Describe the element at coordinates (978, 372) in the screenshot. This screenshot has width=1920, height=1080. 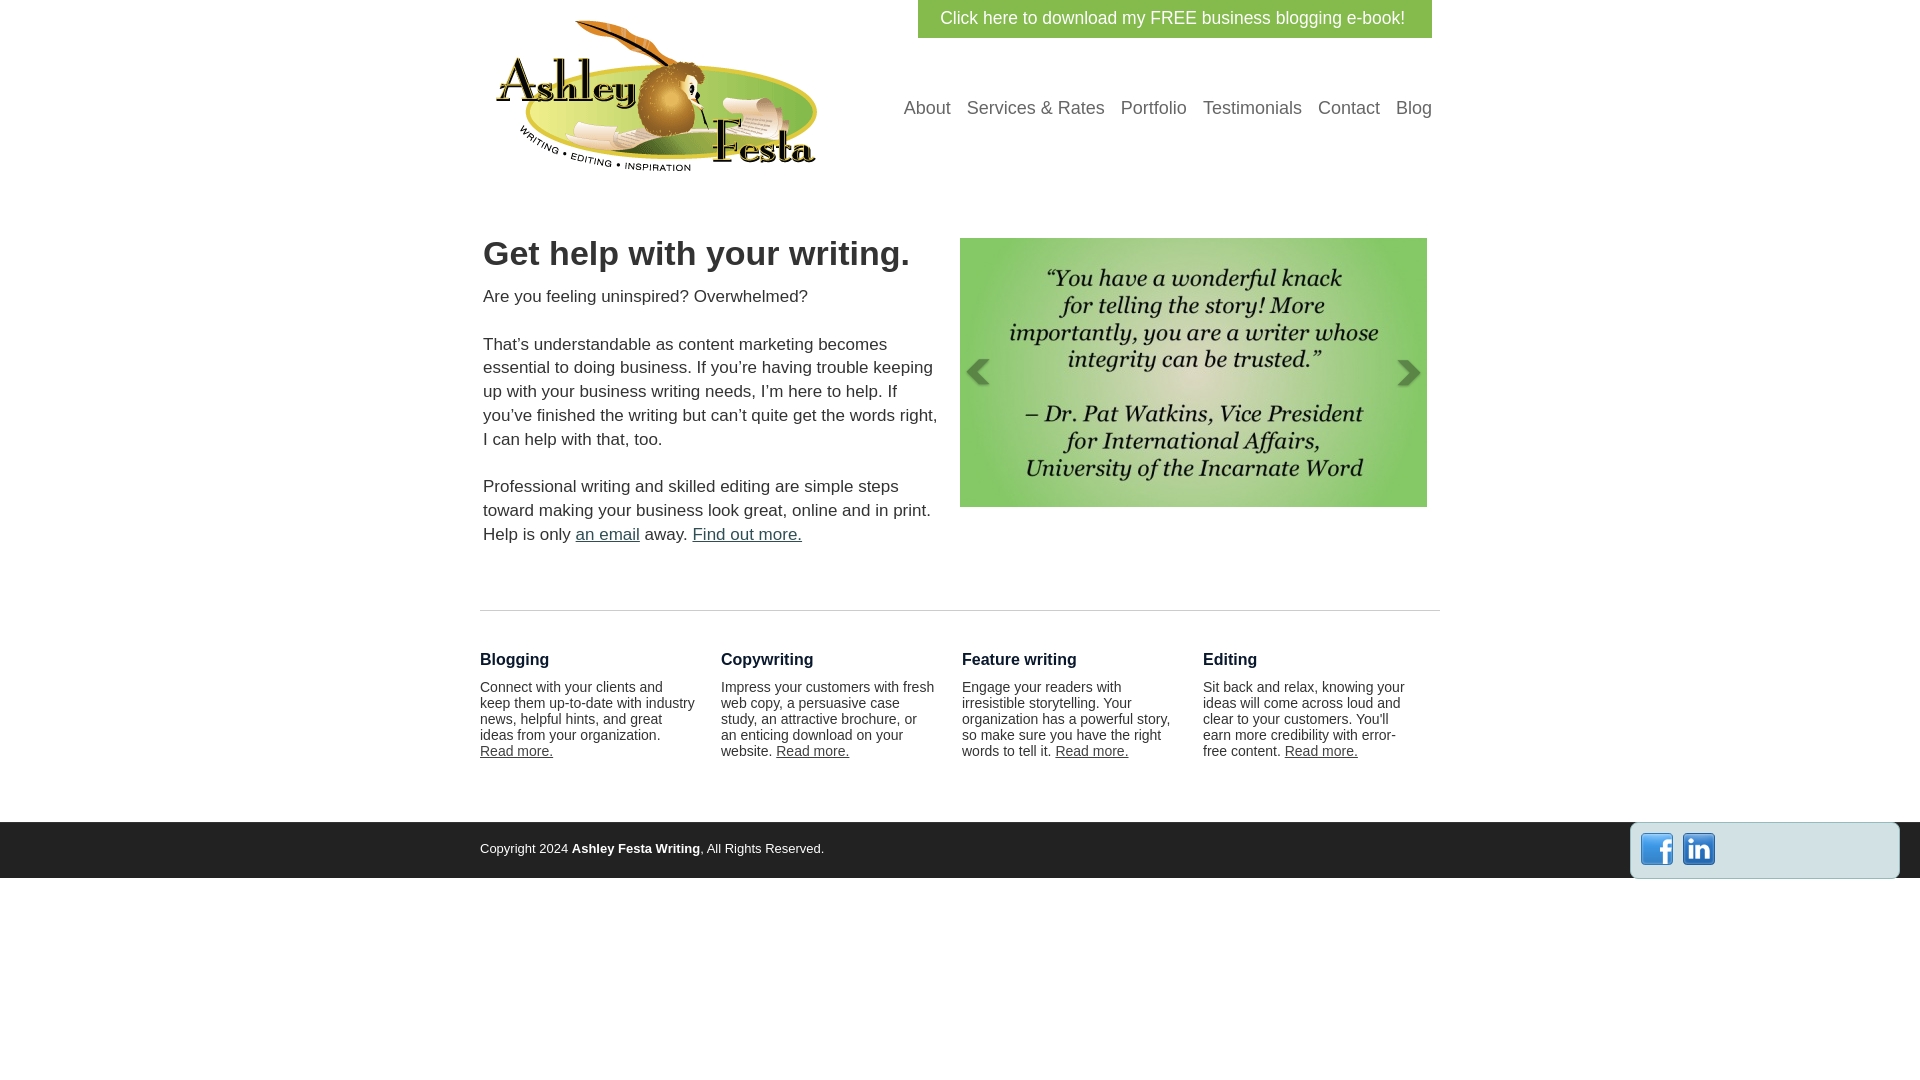
I see `previous` at that location.